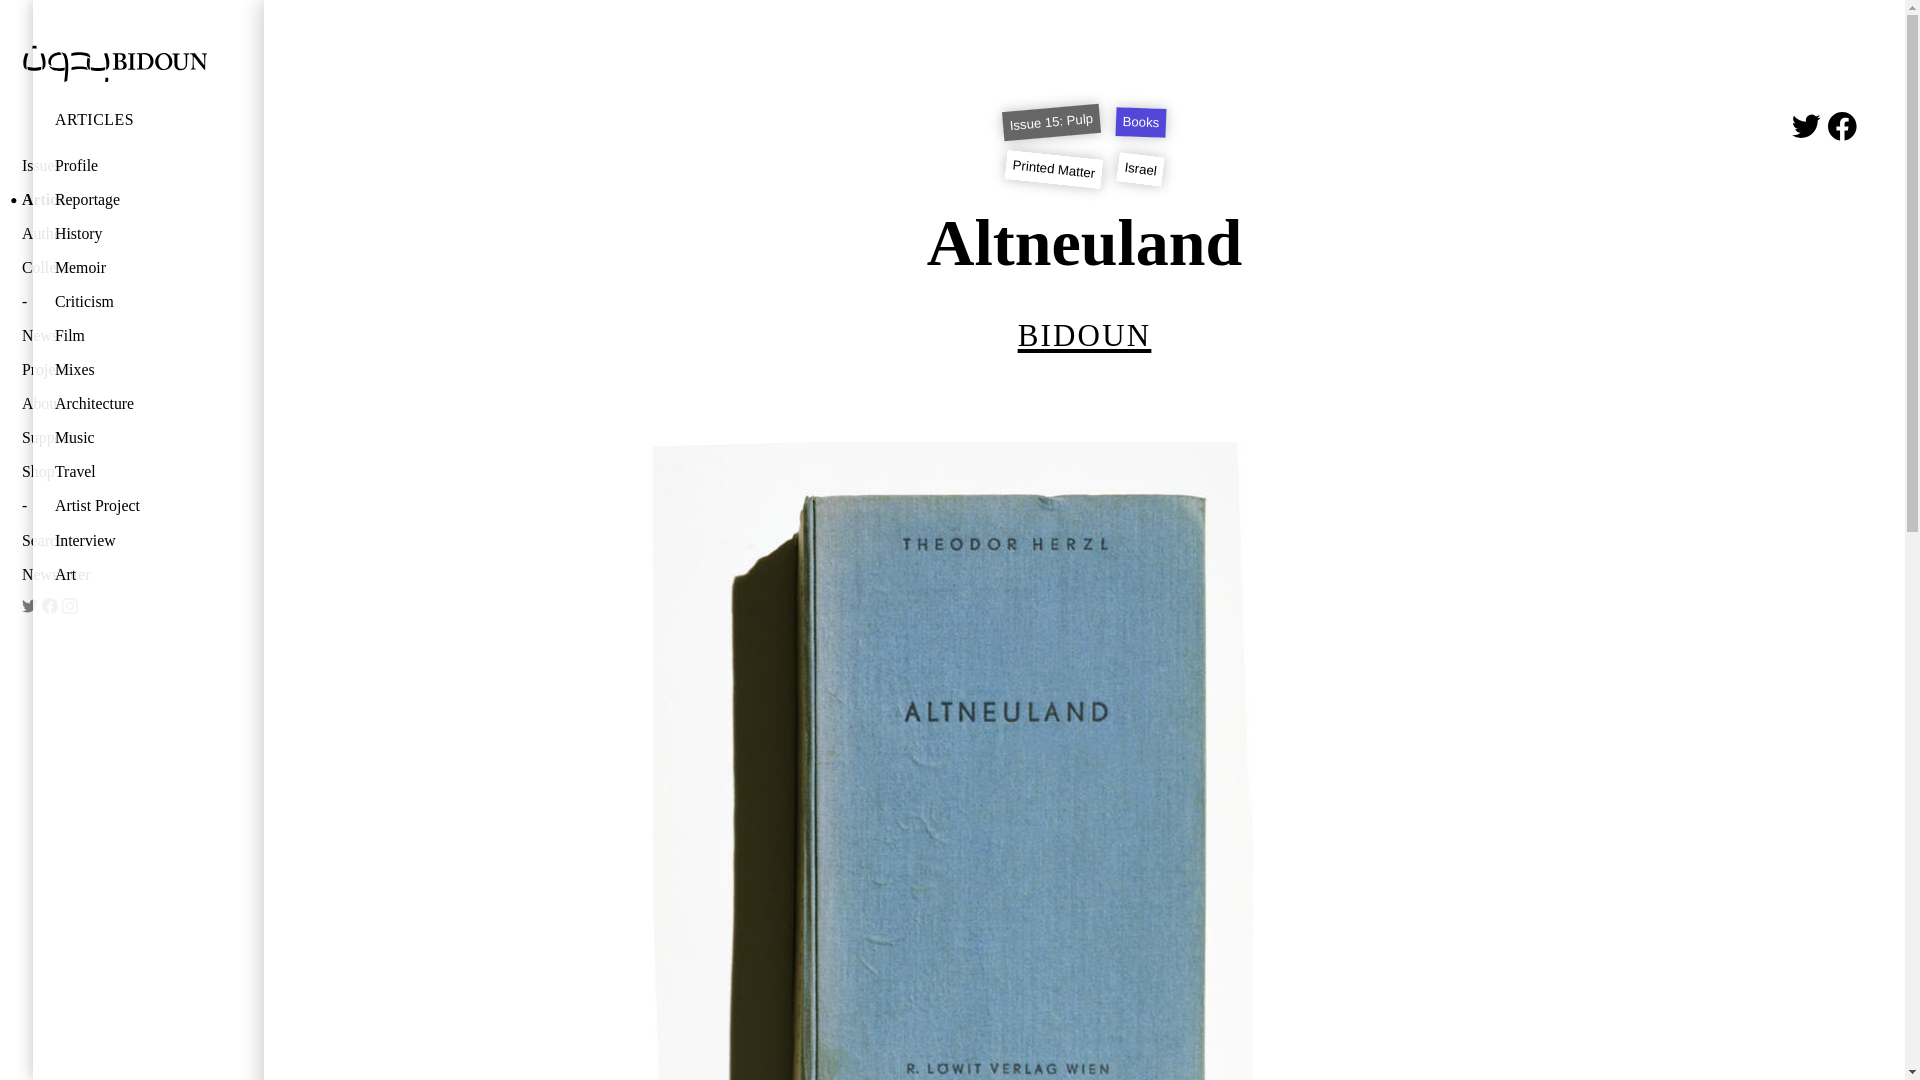 This screenshot has width=1920, height=1080. What do you see at coordinates (132, 302) in the screenshot?
I see `Criticism` at bounding box center [132, 302].